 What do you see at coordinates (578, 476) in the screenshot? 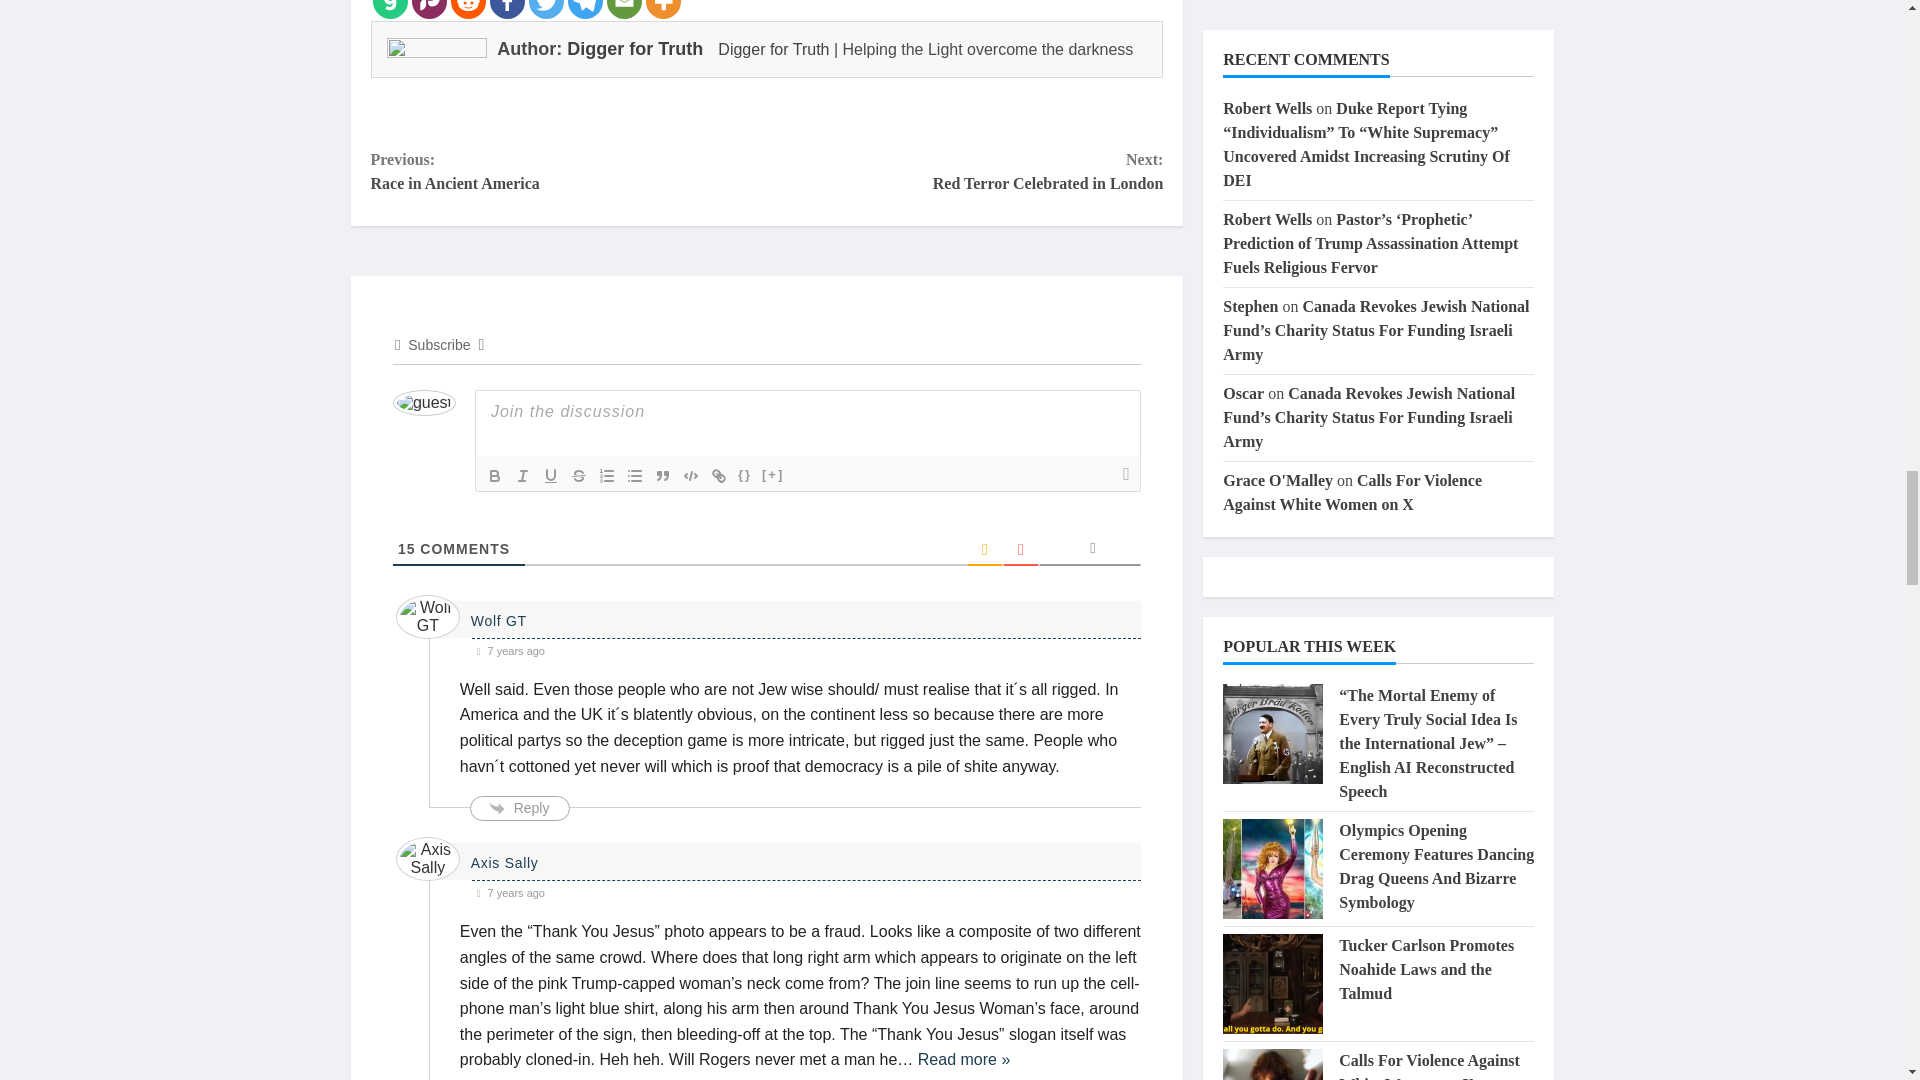
I see `Strike` at bounding box center [578, 476].